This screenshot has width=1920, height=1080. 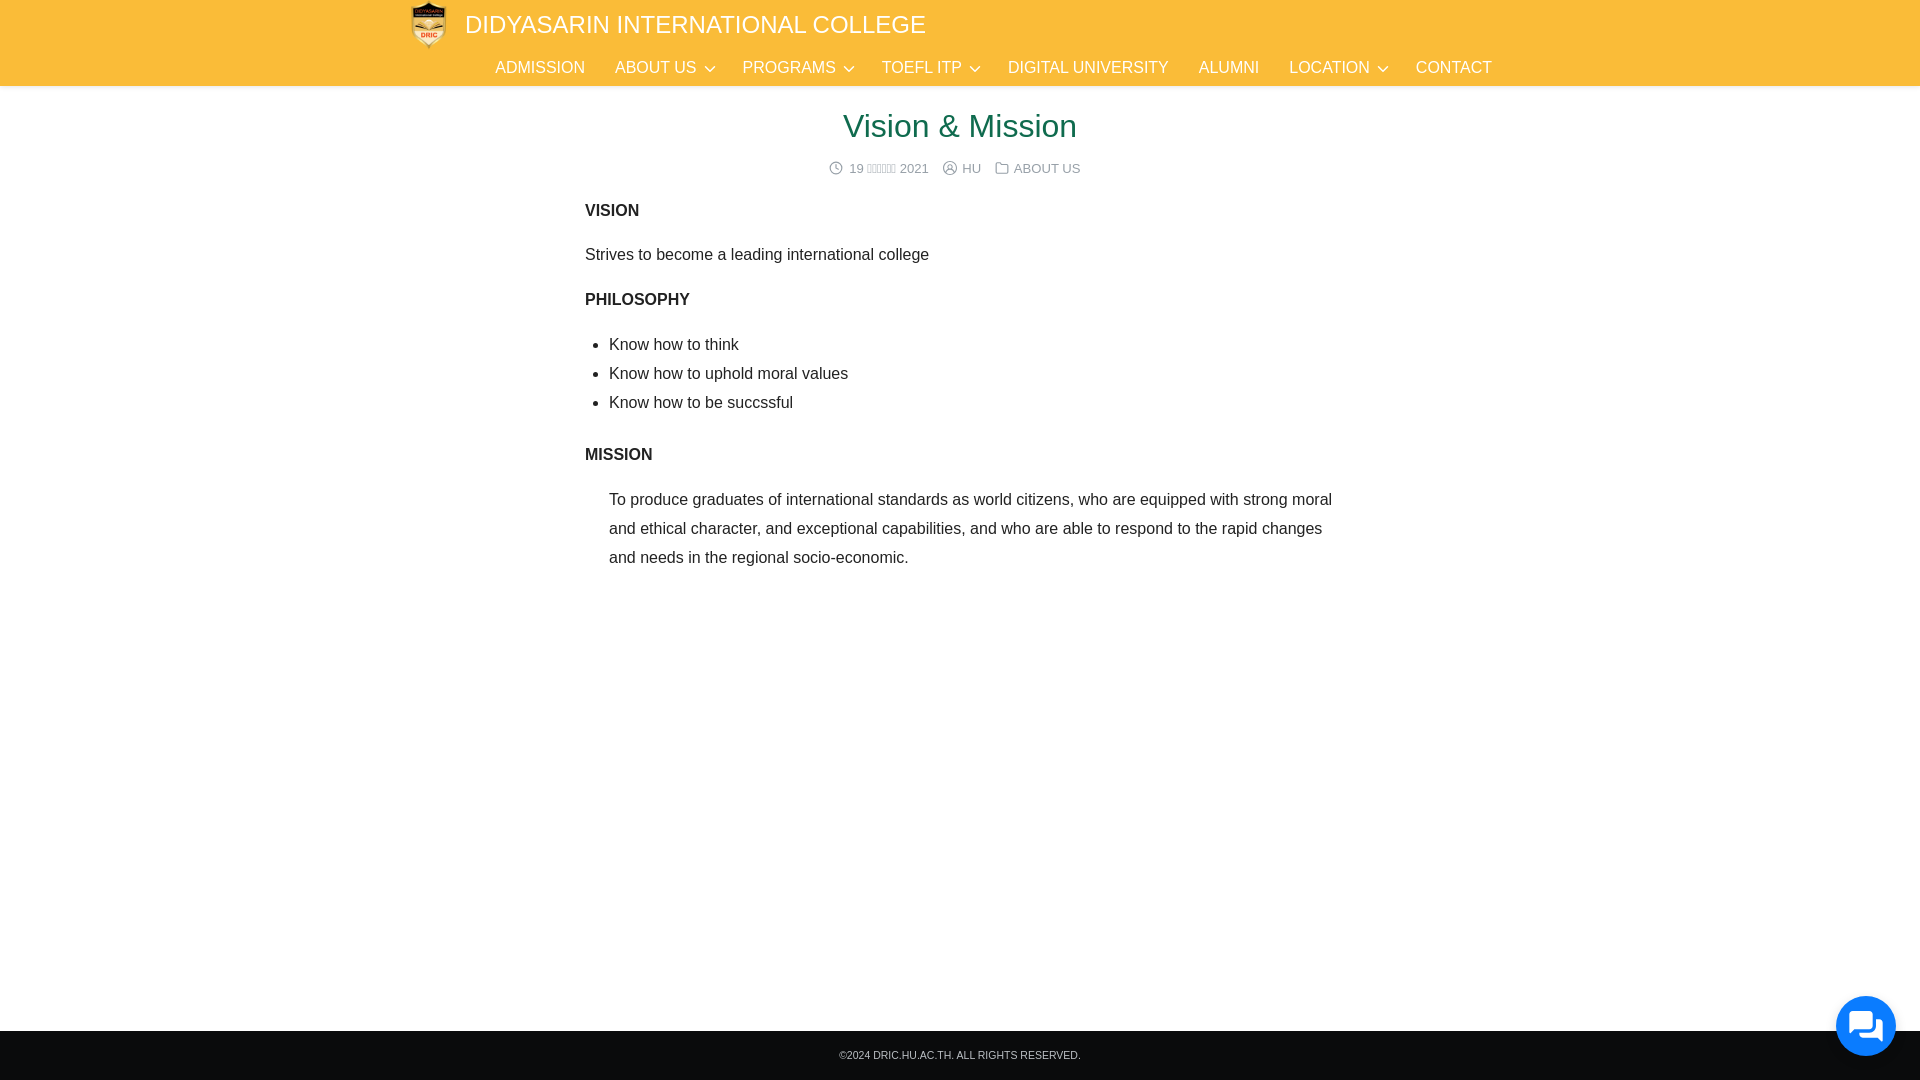 What do you see at coordinates (694, 24) in the screenshot?
I see `DIDYASARIN INTERNATIONAL COLLEGE` at bounding box center [694, 24].